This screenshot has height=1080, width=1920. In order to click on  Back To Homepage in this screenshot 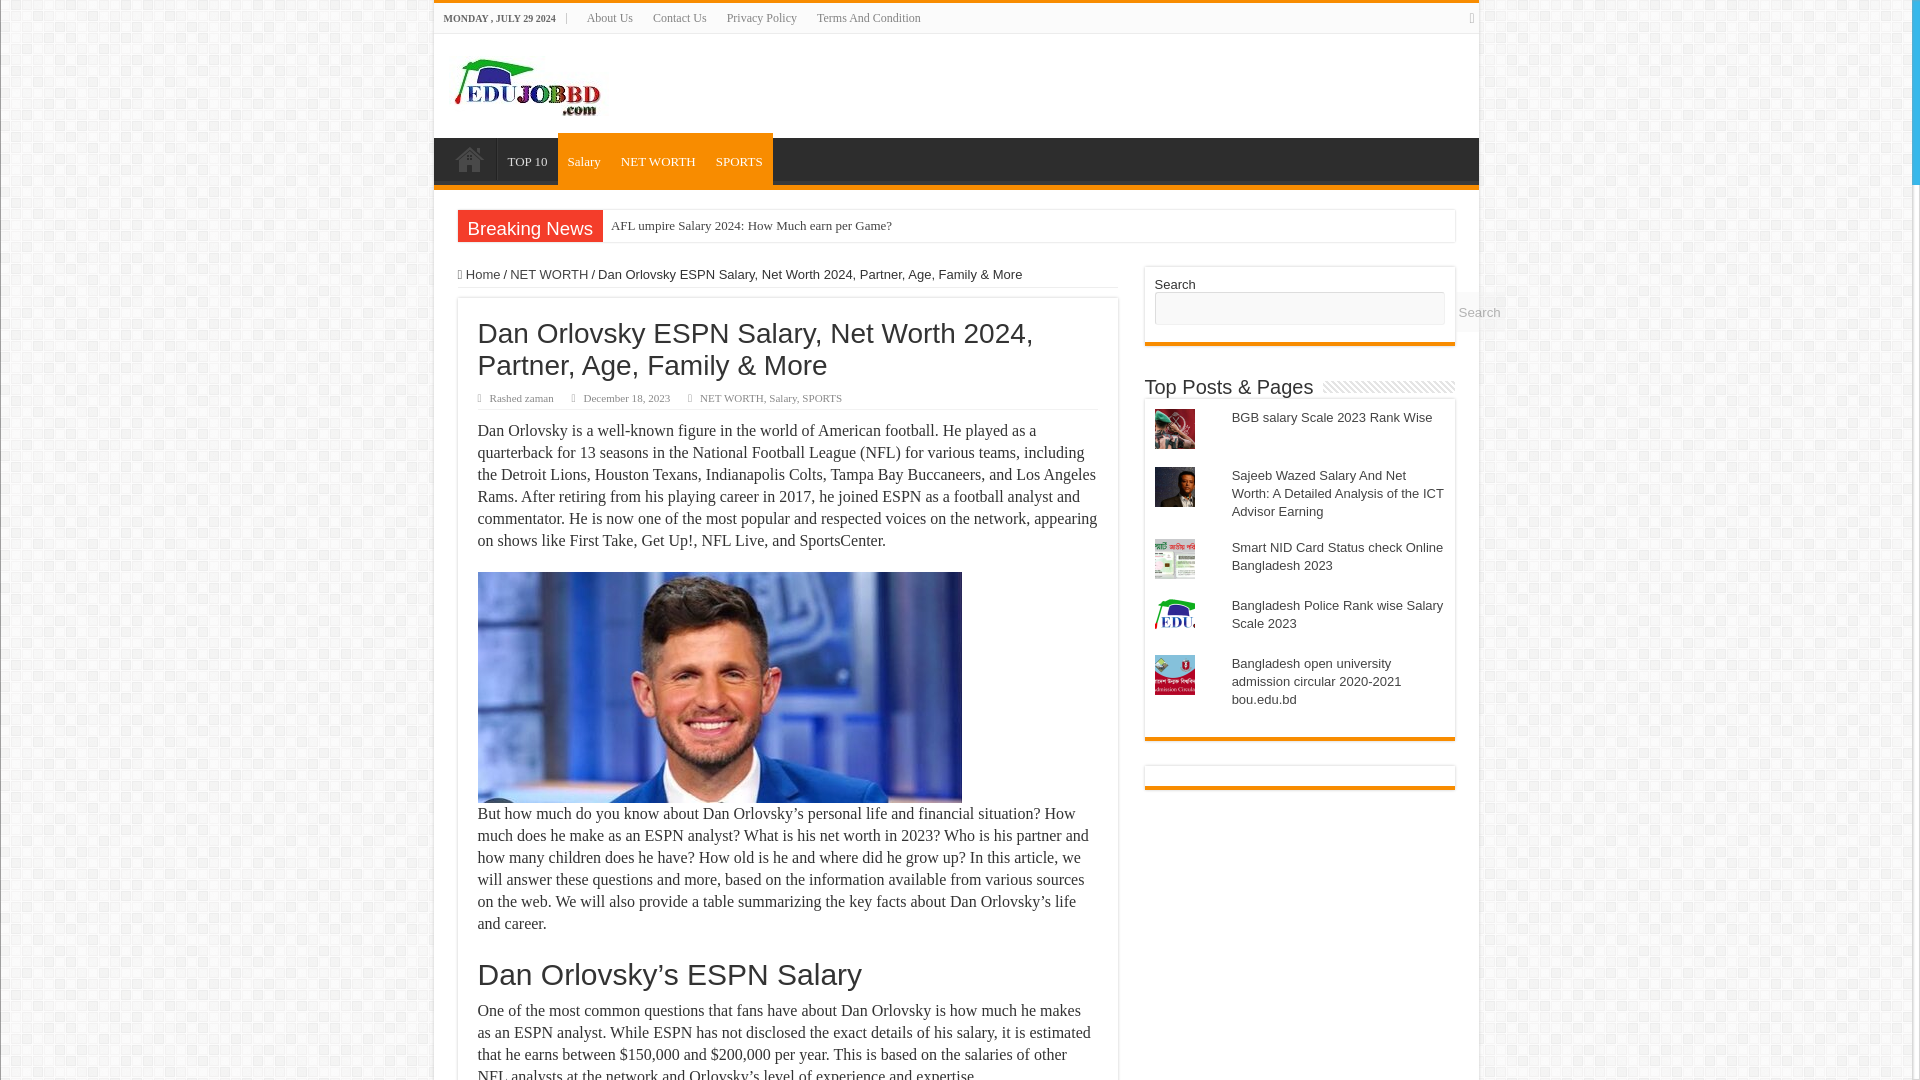, I will do `click(469, 159)`.